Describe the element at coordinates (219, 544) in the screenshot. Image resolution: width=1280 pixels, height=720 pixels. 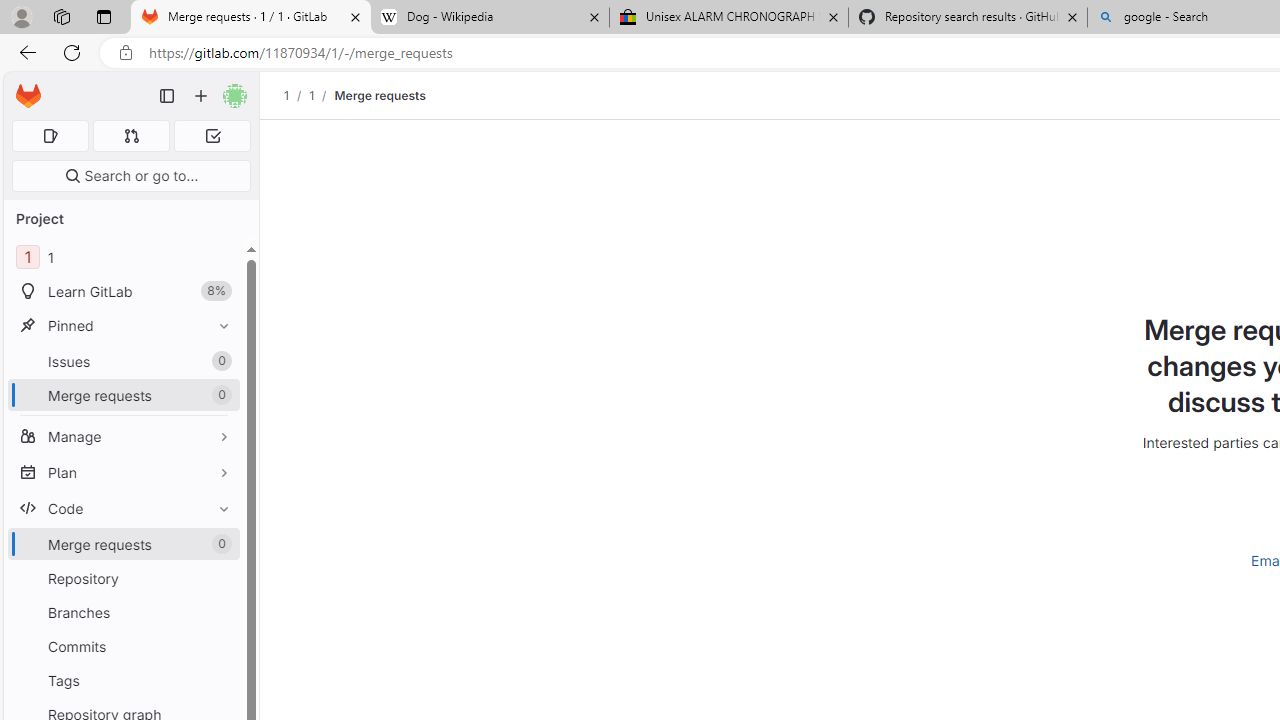
I see `Unpin Merge requests` at that location.